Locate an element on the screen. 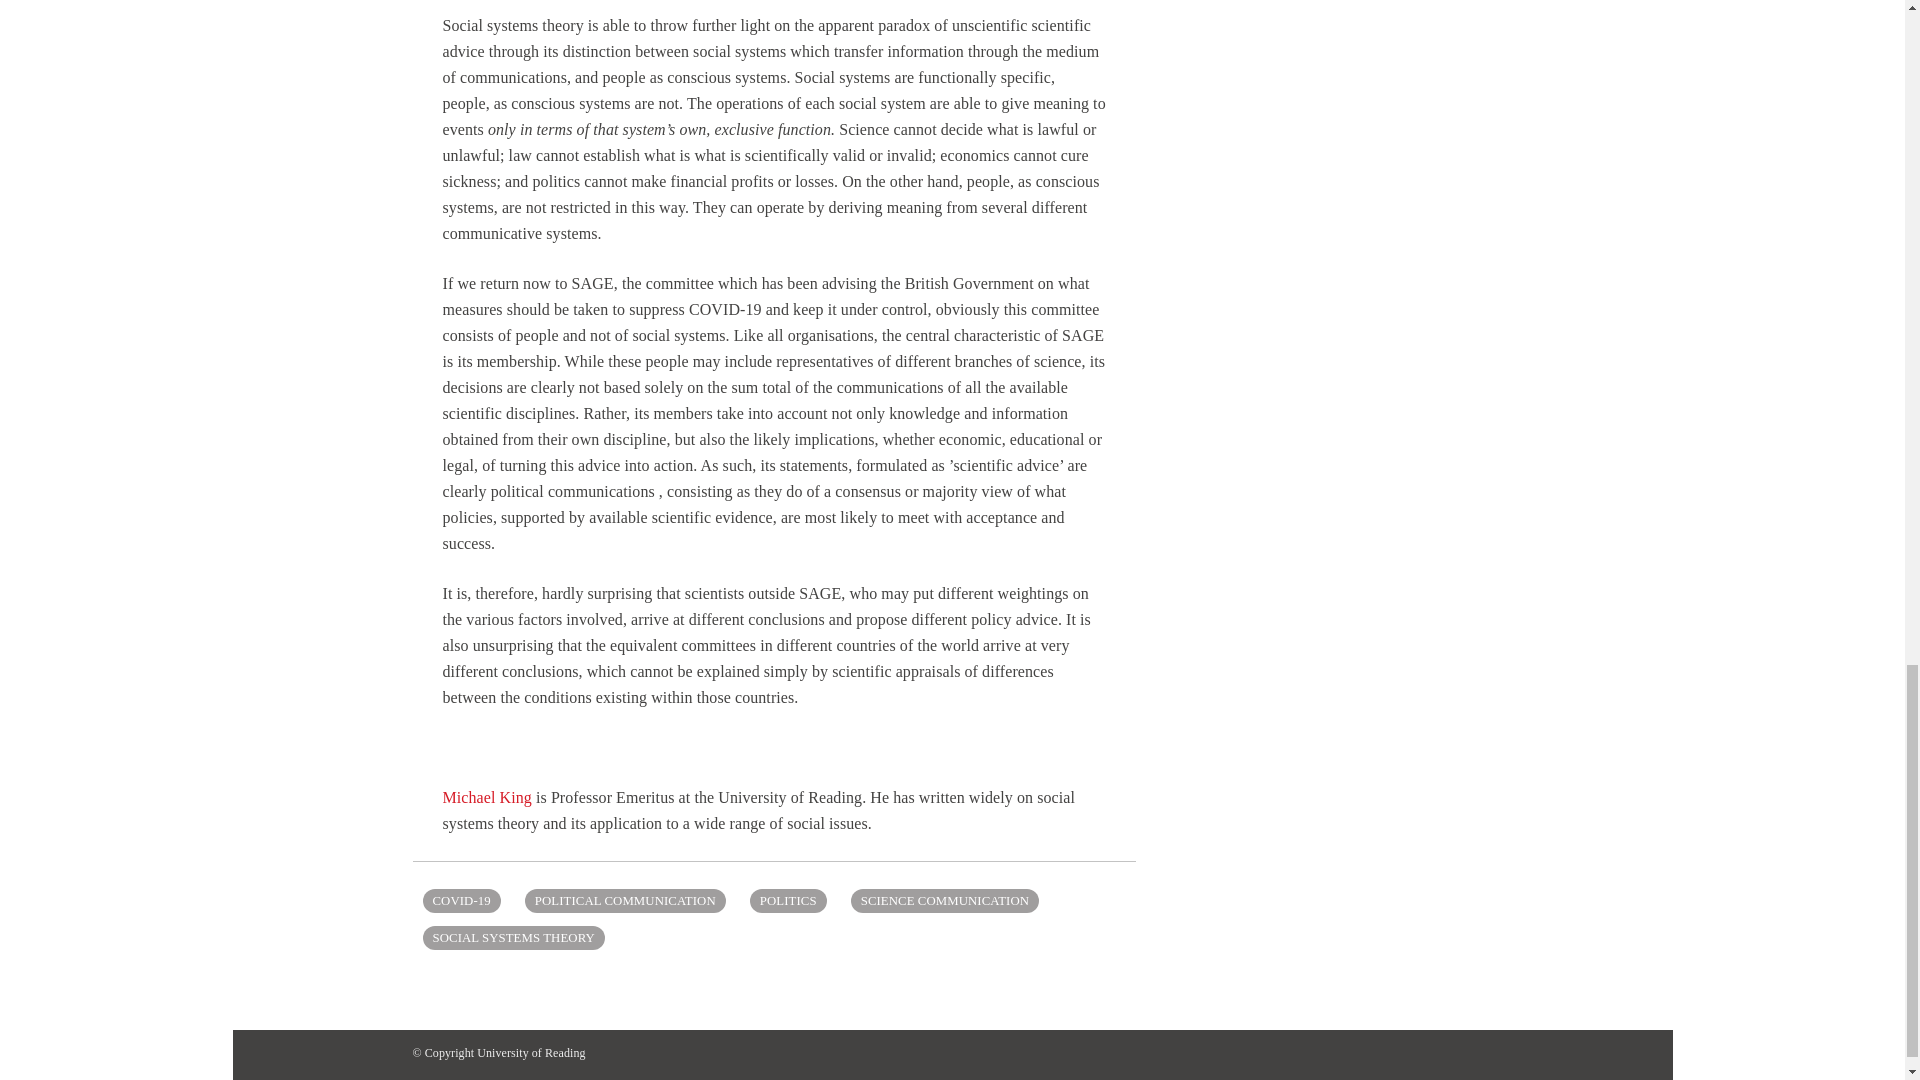 Image resolution: width=1920 pixels, height=1080 pixels. POLITICAL COMMUNICATION is located at coordinates (624, 900).